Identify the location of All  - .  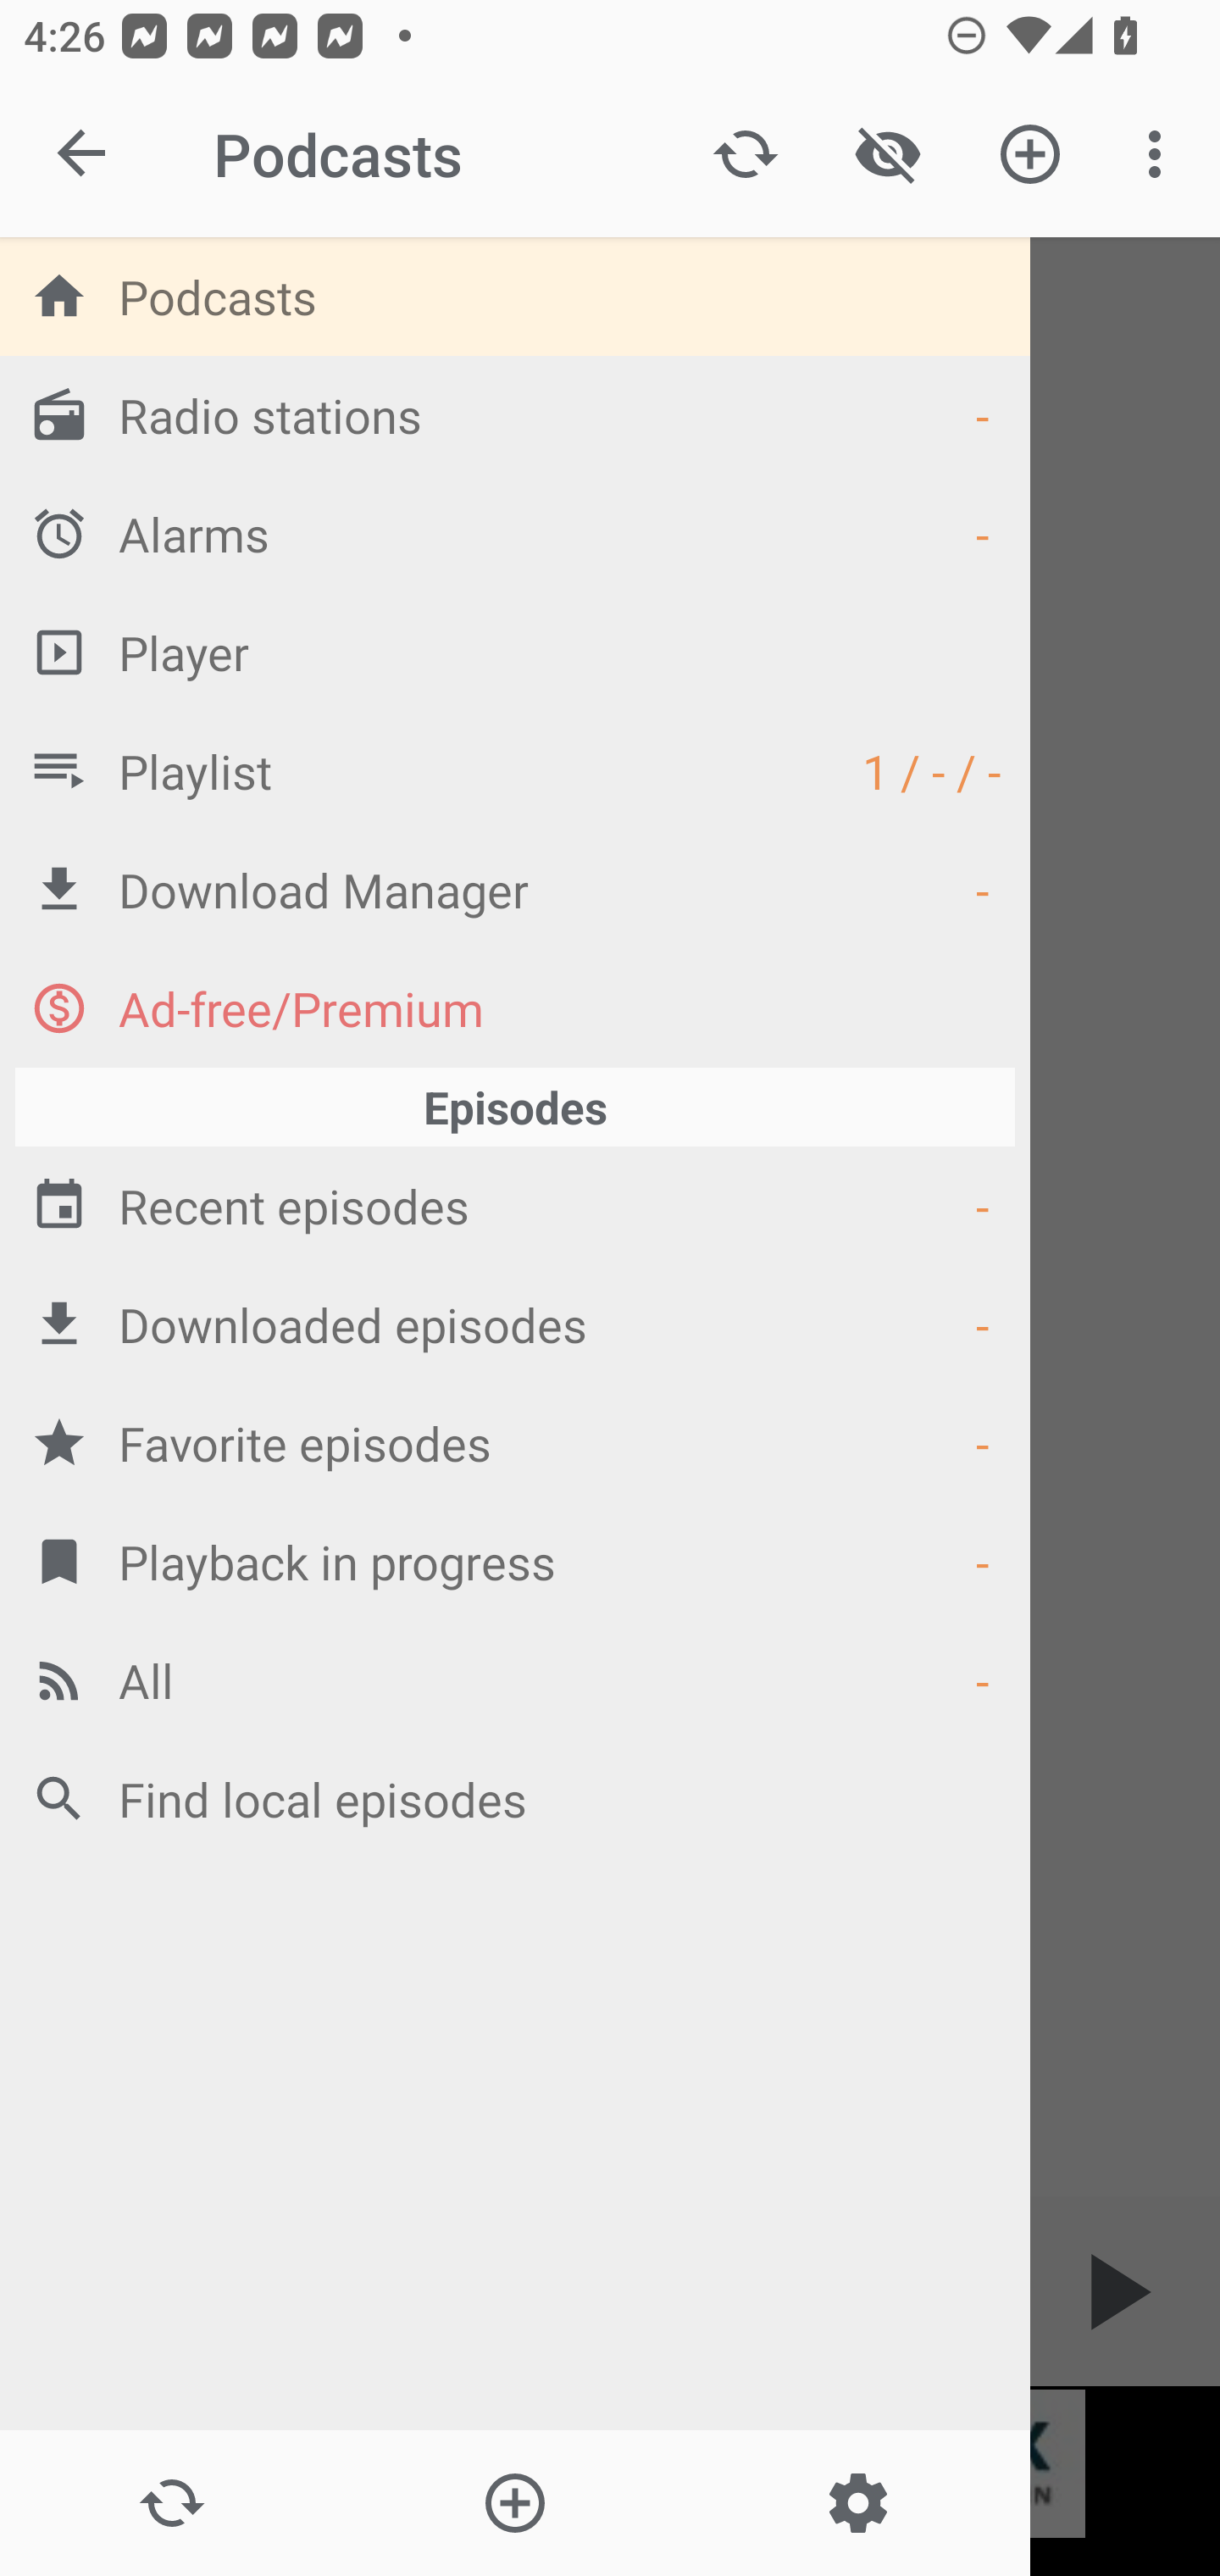
(515, 1679).